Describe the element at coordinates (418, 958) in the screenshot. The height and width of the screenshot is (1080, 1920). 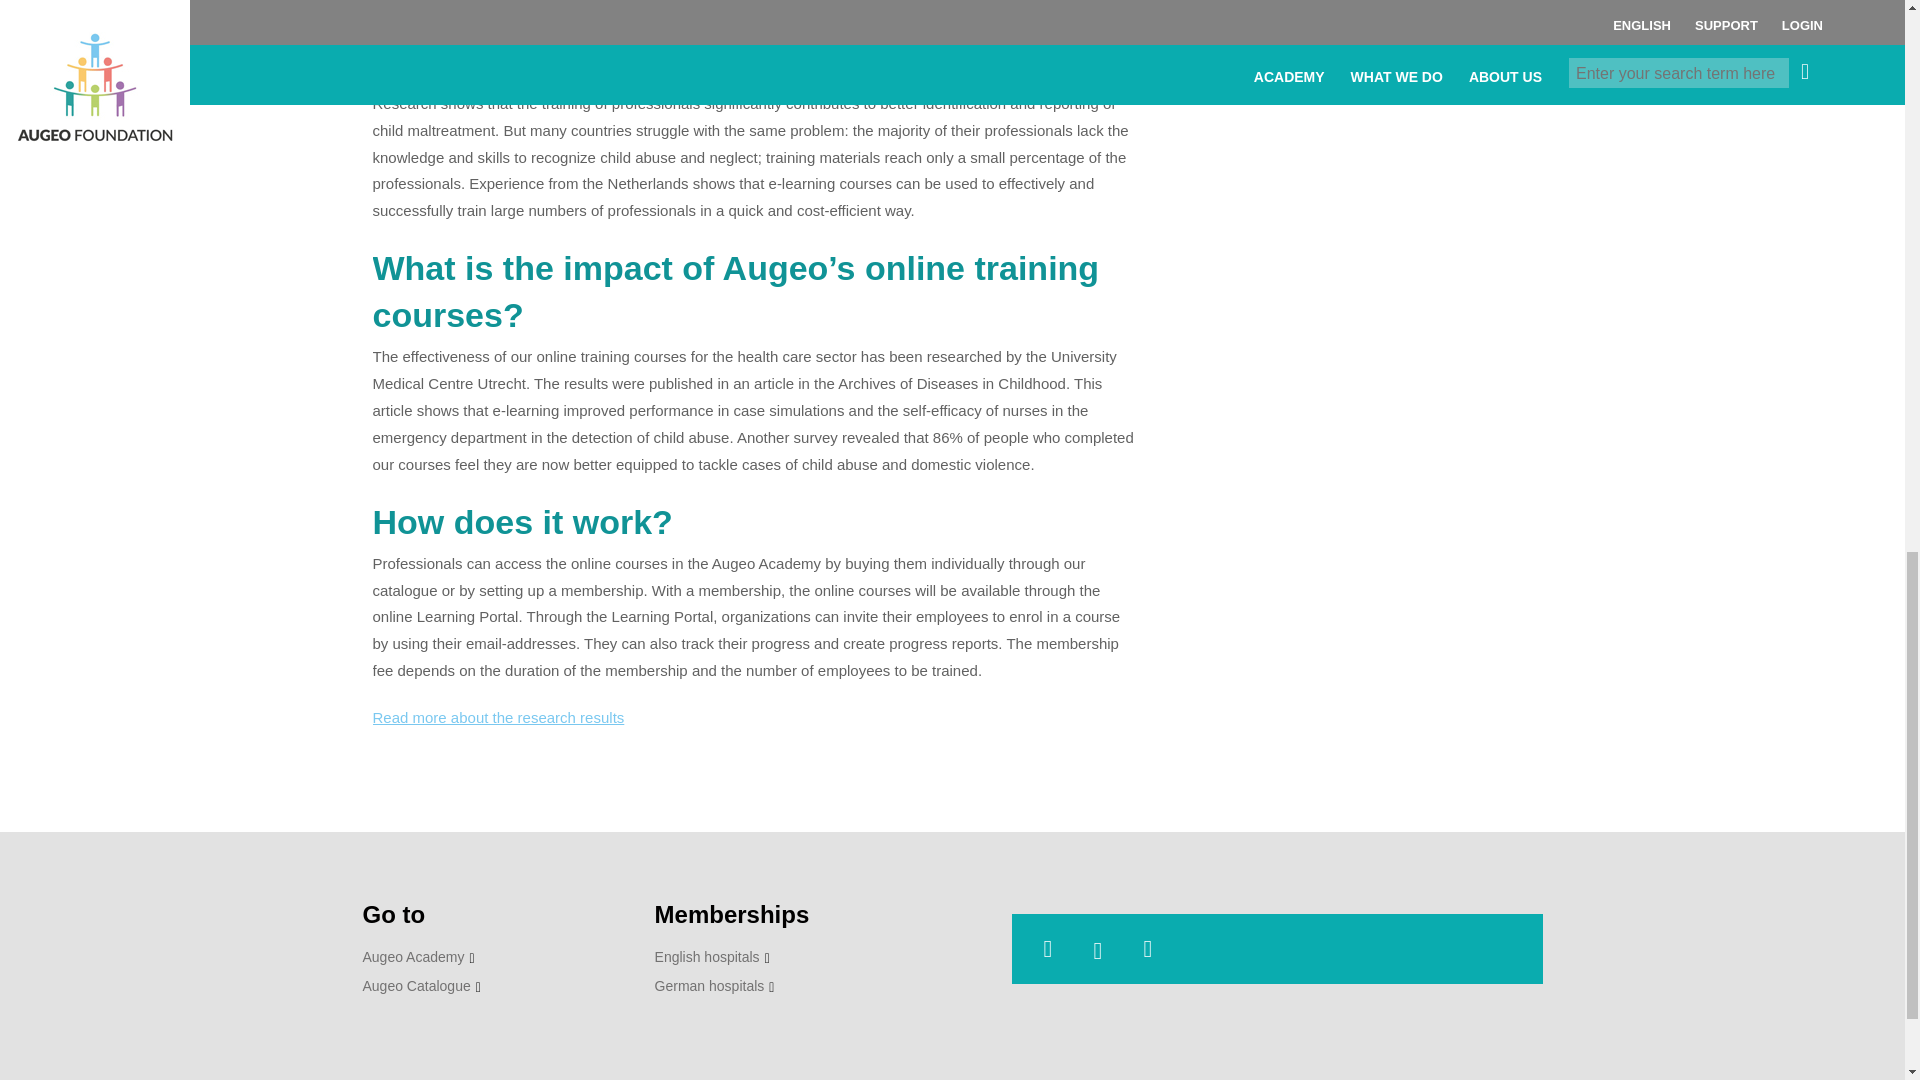
I see `Augeo Academy` at that location.